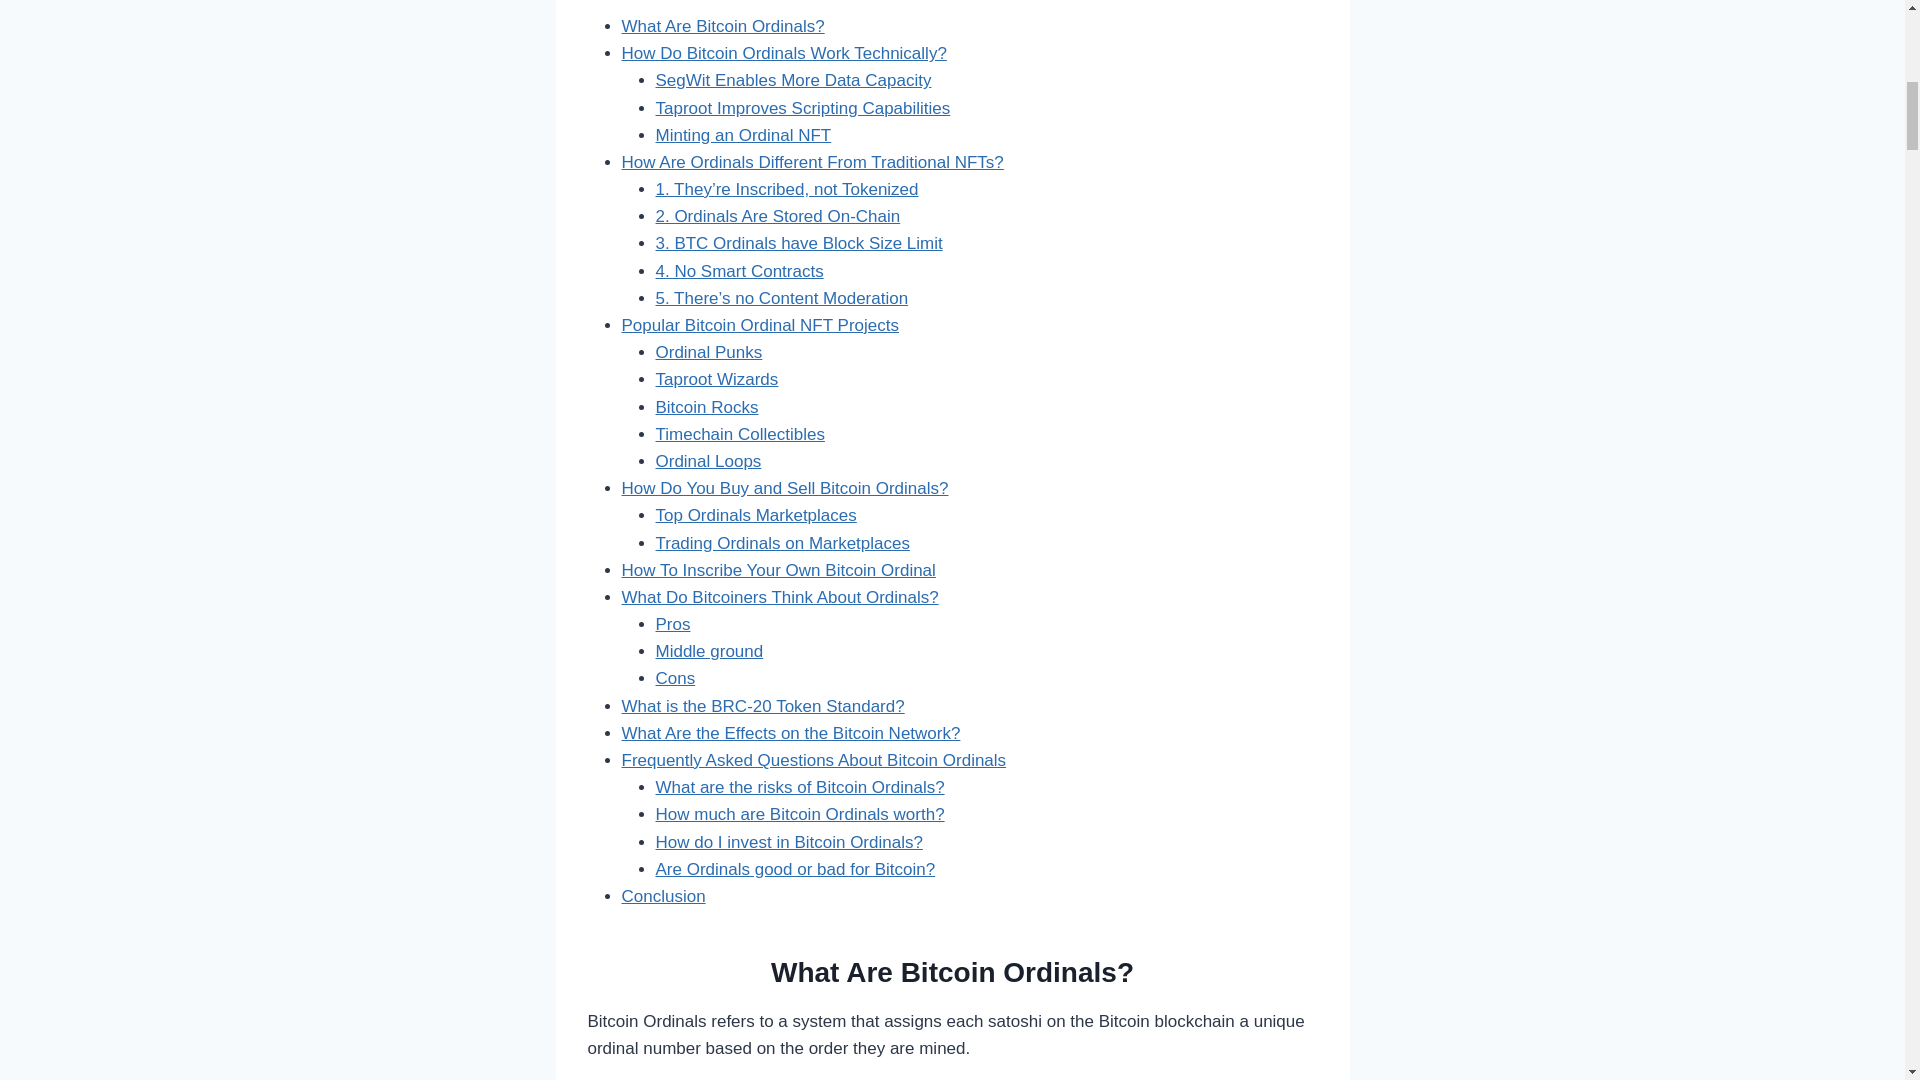 Image resolution: width=1920 pixels, height=1080 pixels. Describe the element at coordinates (799, 243) in the screenshot. I see `3. BTC Ordinals have Block Size Limit` at that location.